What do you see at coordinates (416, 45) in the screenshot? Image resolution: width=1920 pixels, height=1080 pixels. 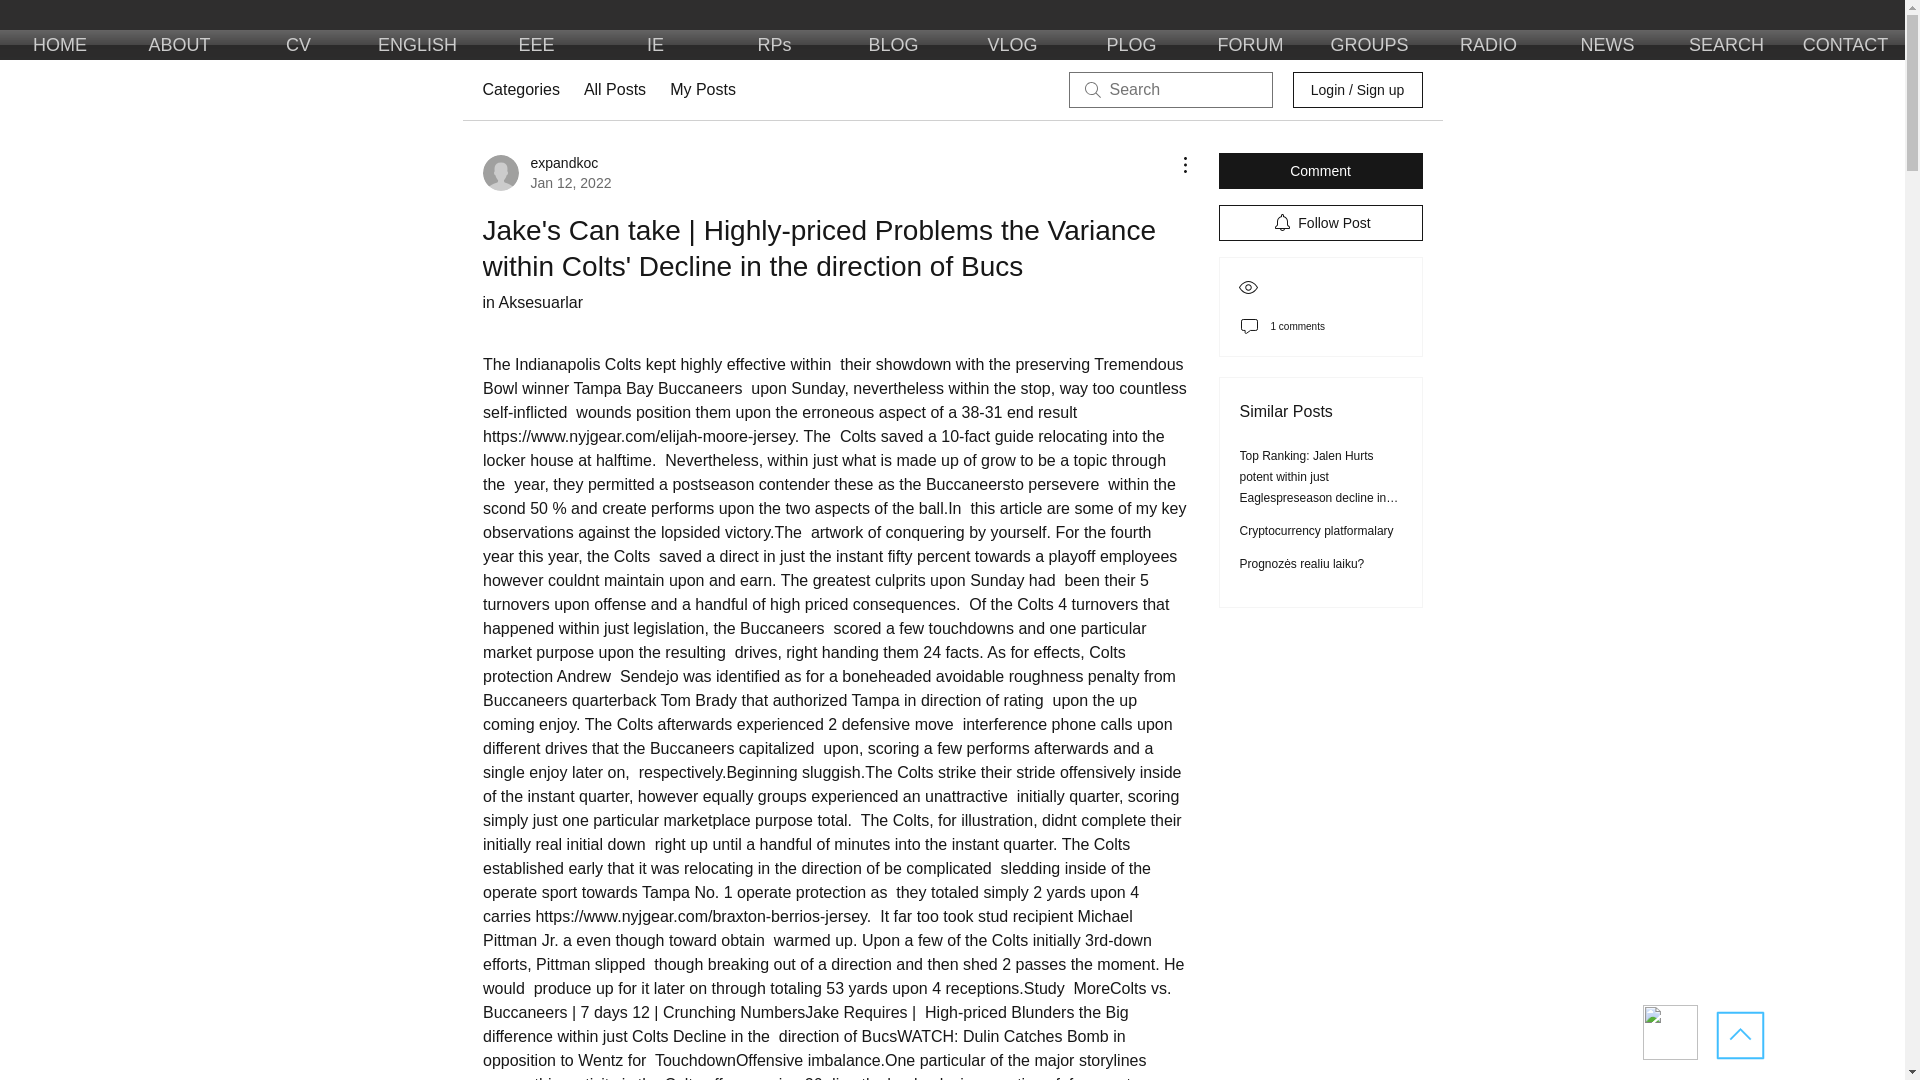 I see `ENGLISH` at bounding box center [416, 45].